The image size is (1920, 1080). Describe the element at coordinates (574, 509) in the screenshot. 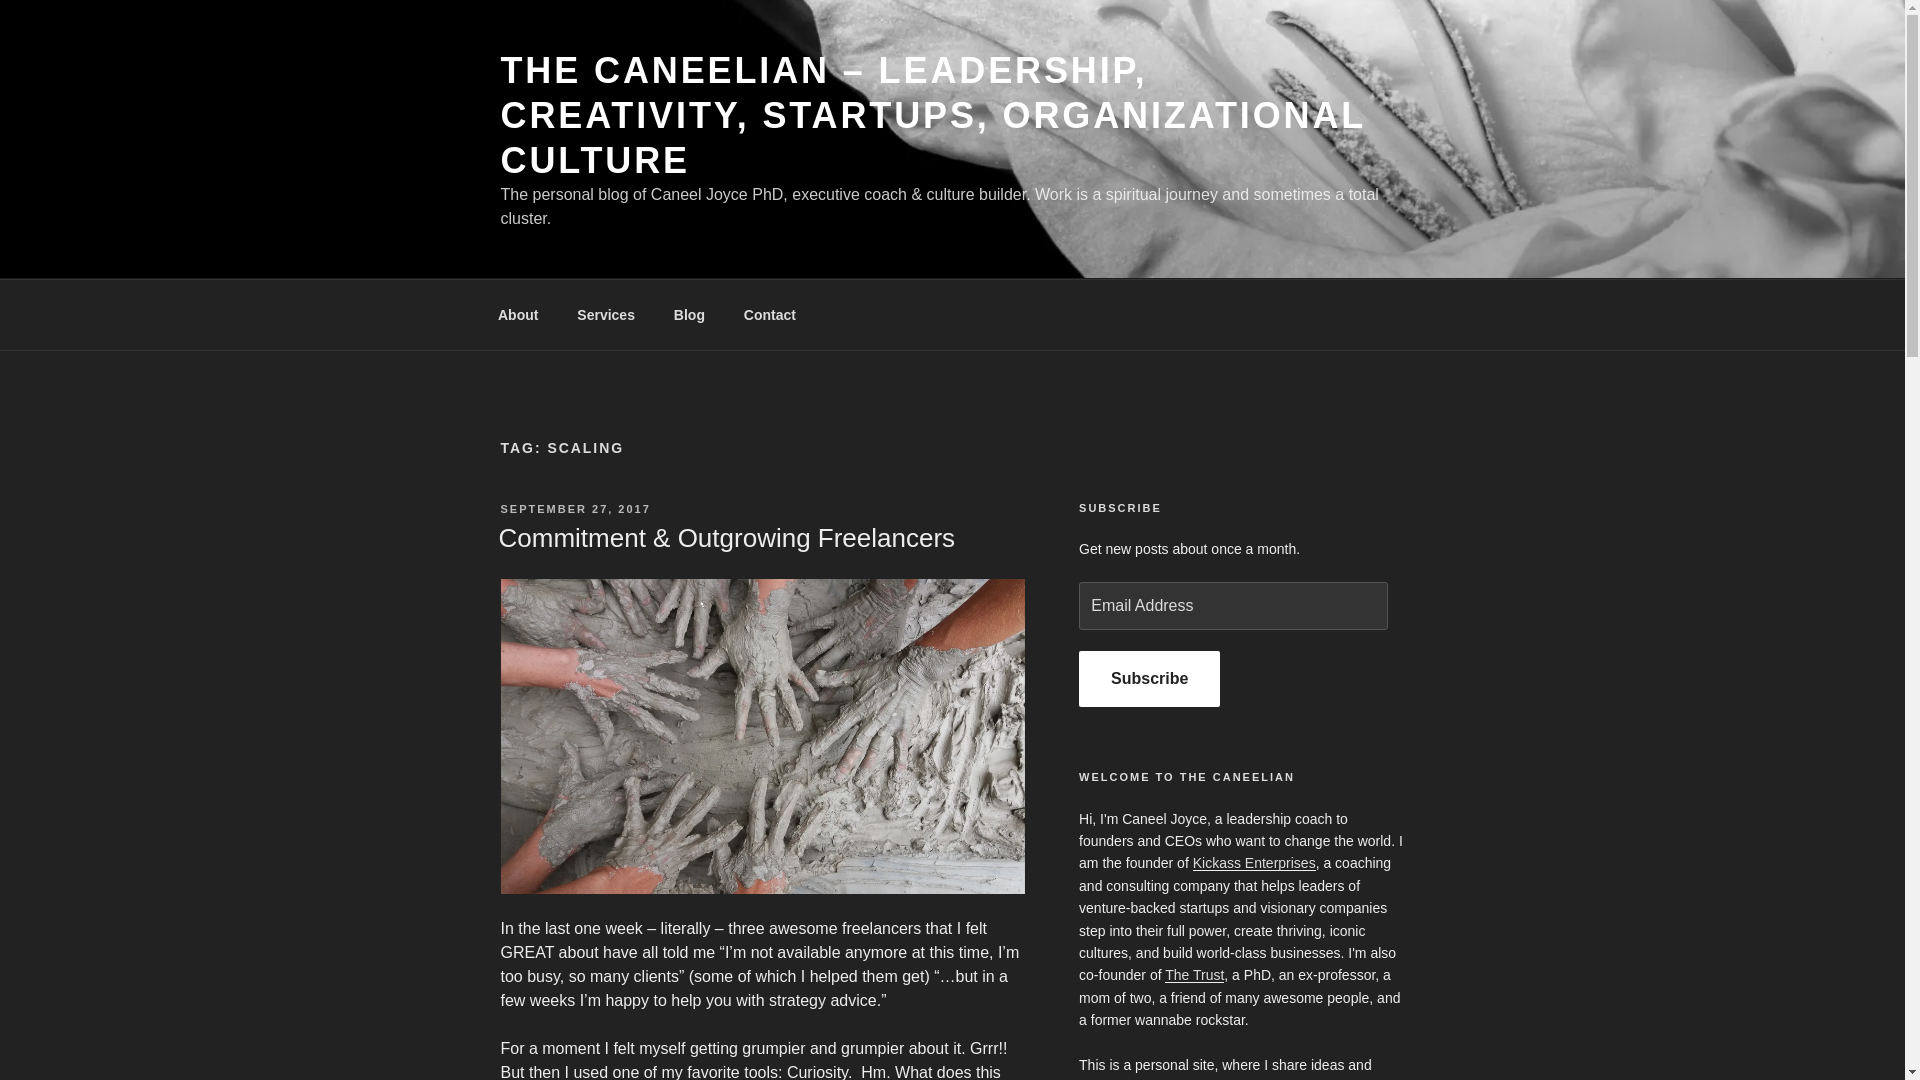

I see `SEPTEMBER 27, 2017` at that location.